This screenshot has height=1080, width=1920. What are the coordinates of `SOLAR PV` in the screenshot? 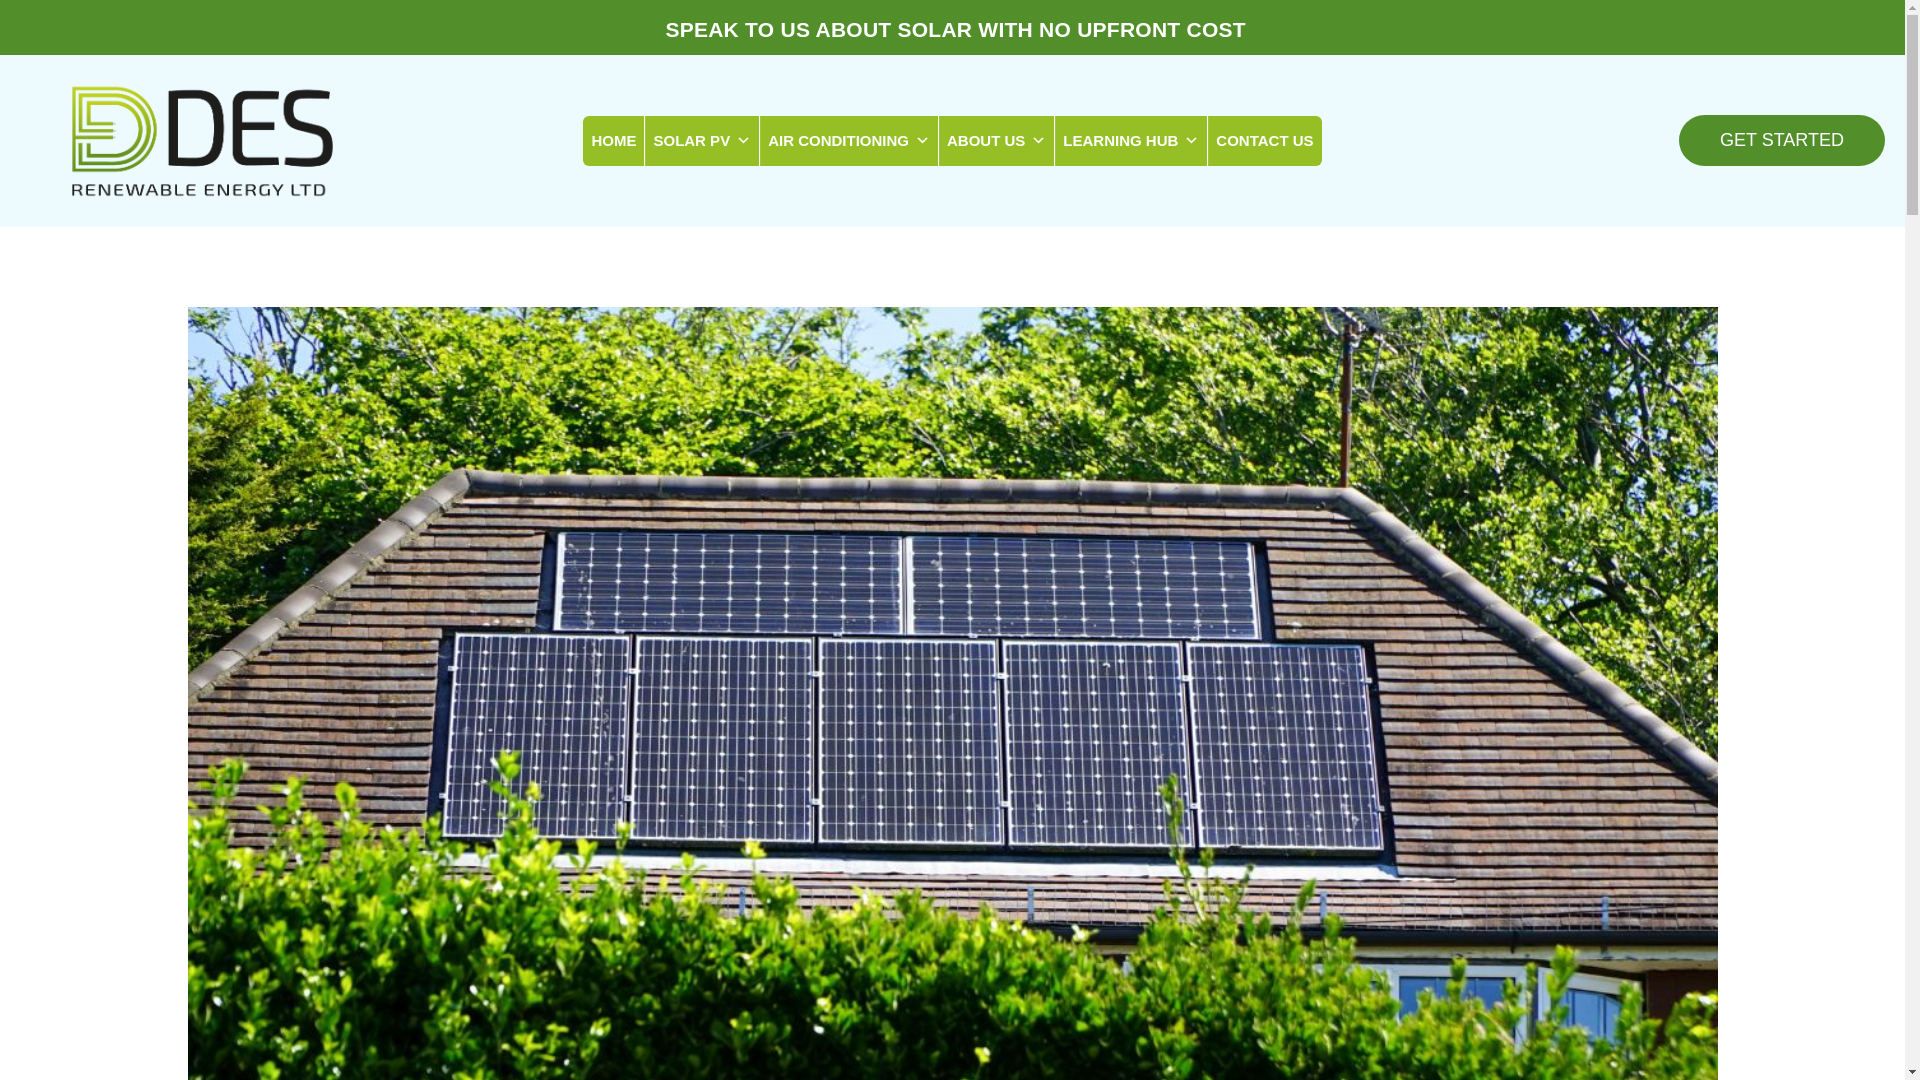 It's located at (702, 140).